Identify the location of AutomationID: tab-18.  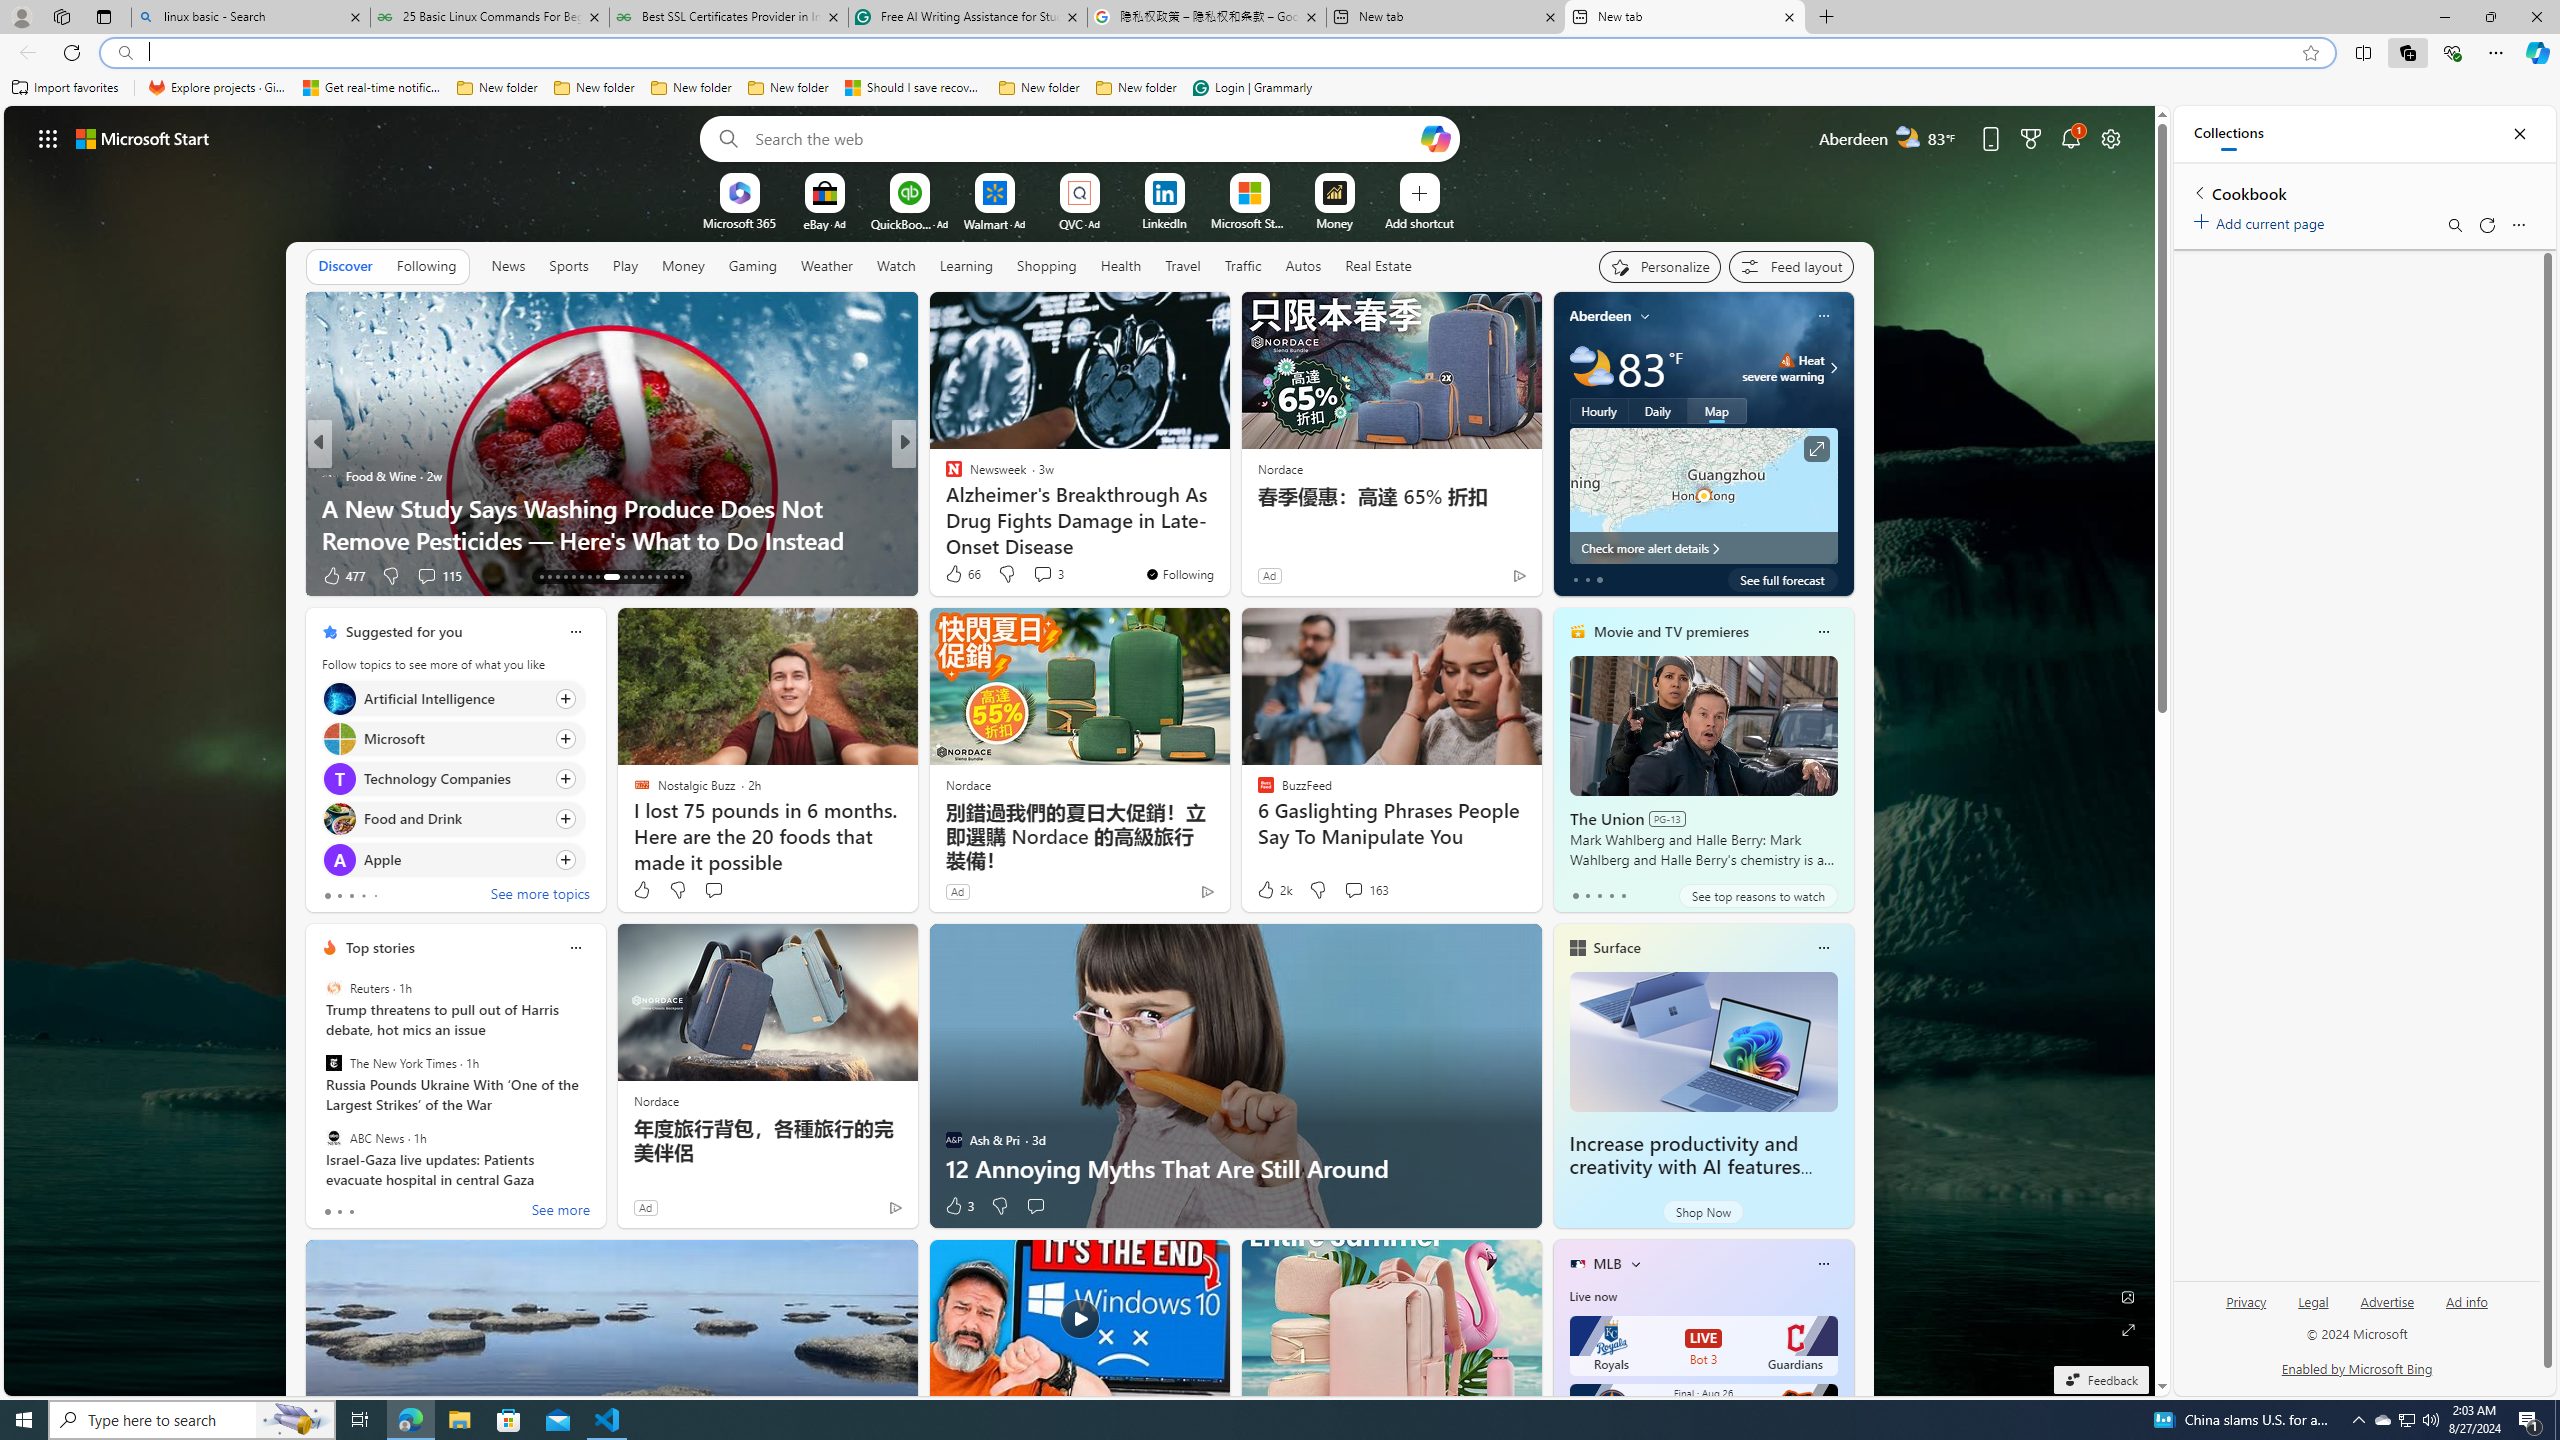
(581, 577).